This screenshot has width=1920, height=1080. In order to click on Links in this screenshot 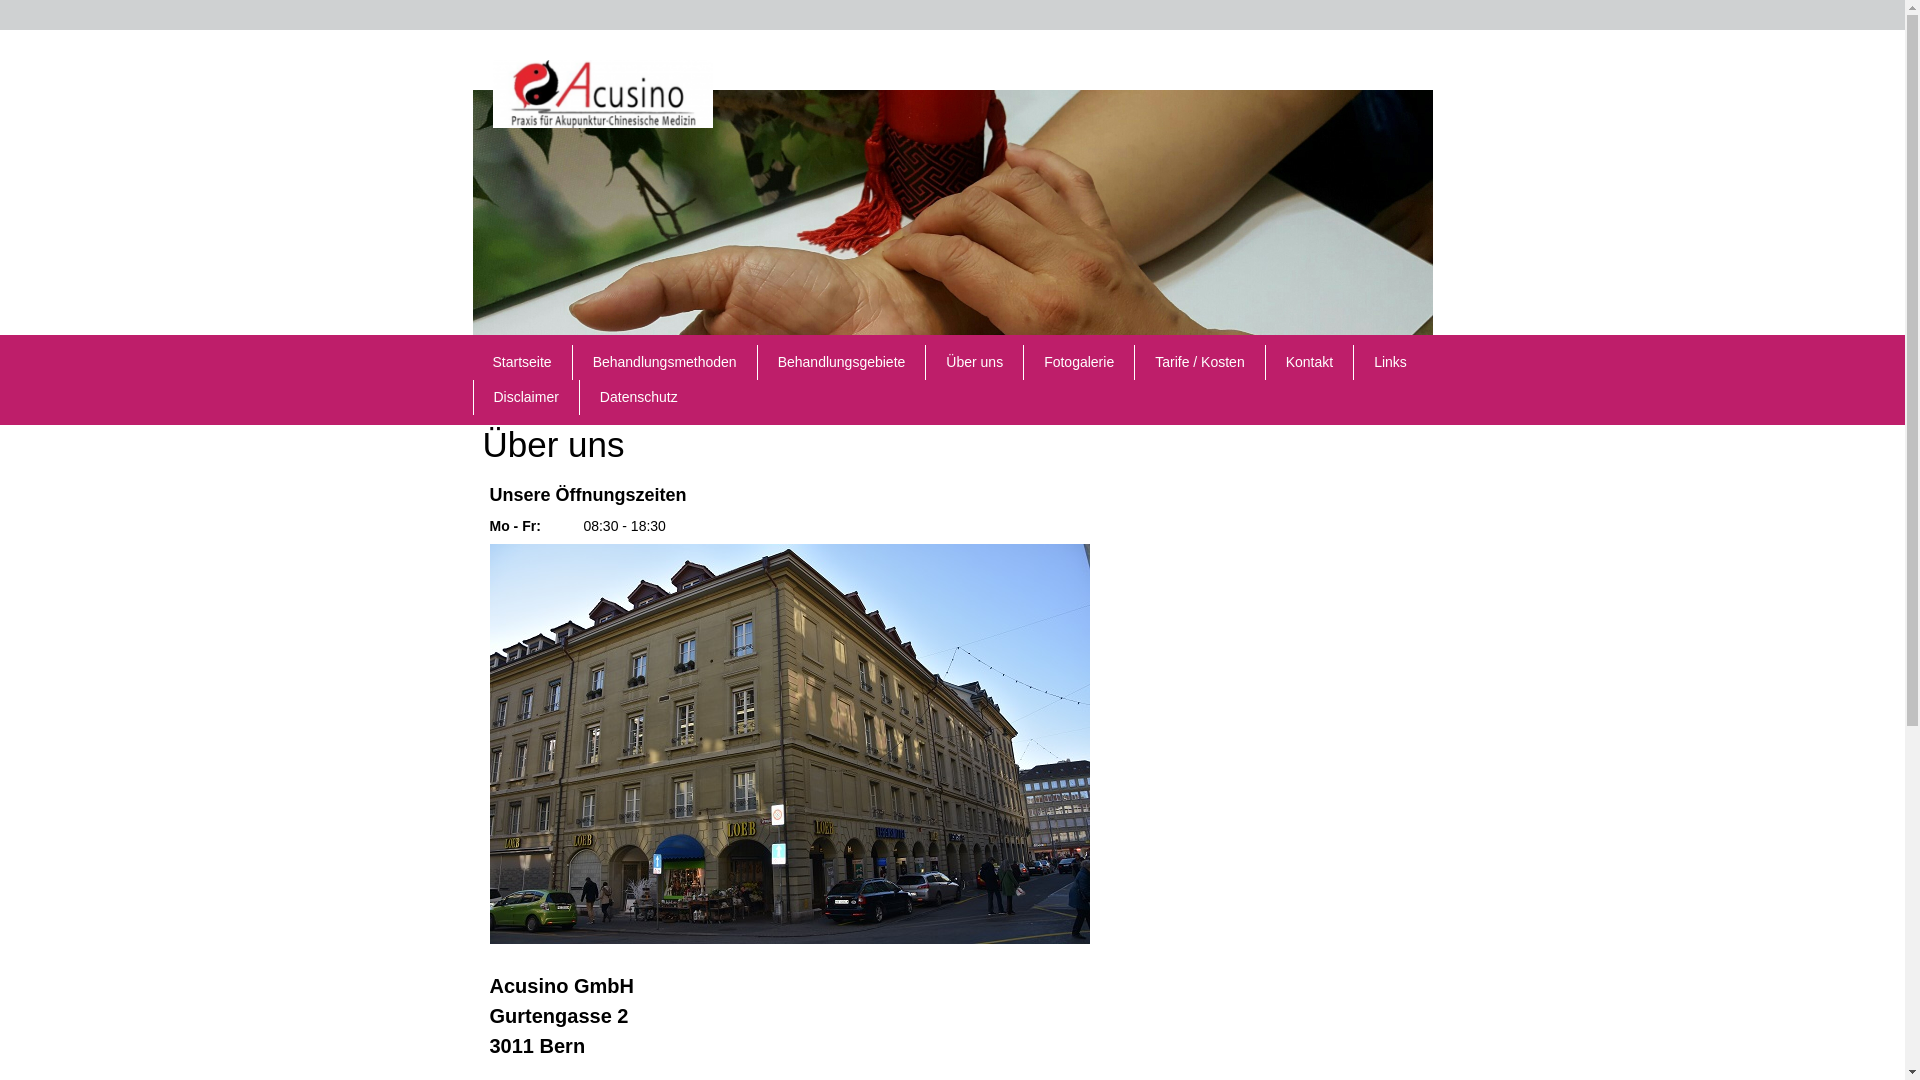, I will do `click(1390, 362)`.